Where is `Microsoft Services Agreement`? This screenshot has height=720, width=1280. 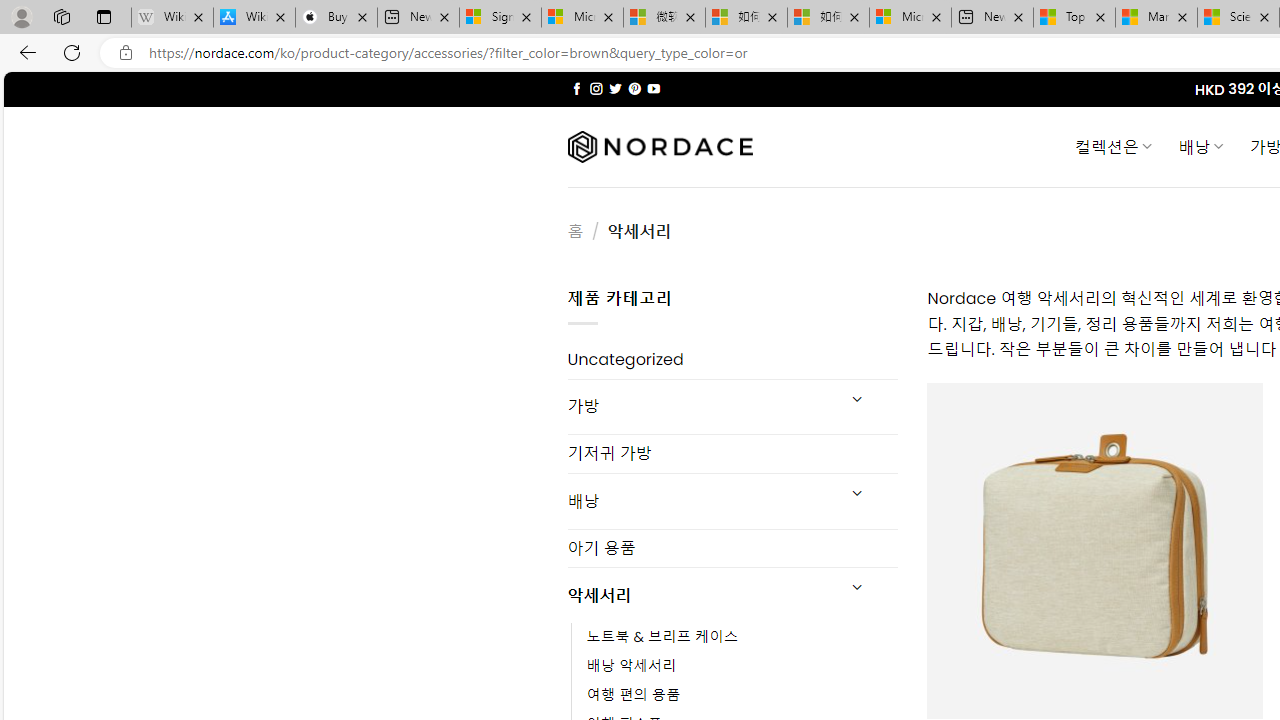 Microsoft Services Agreement is located at coordinates (582, 18).